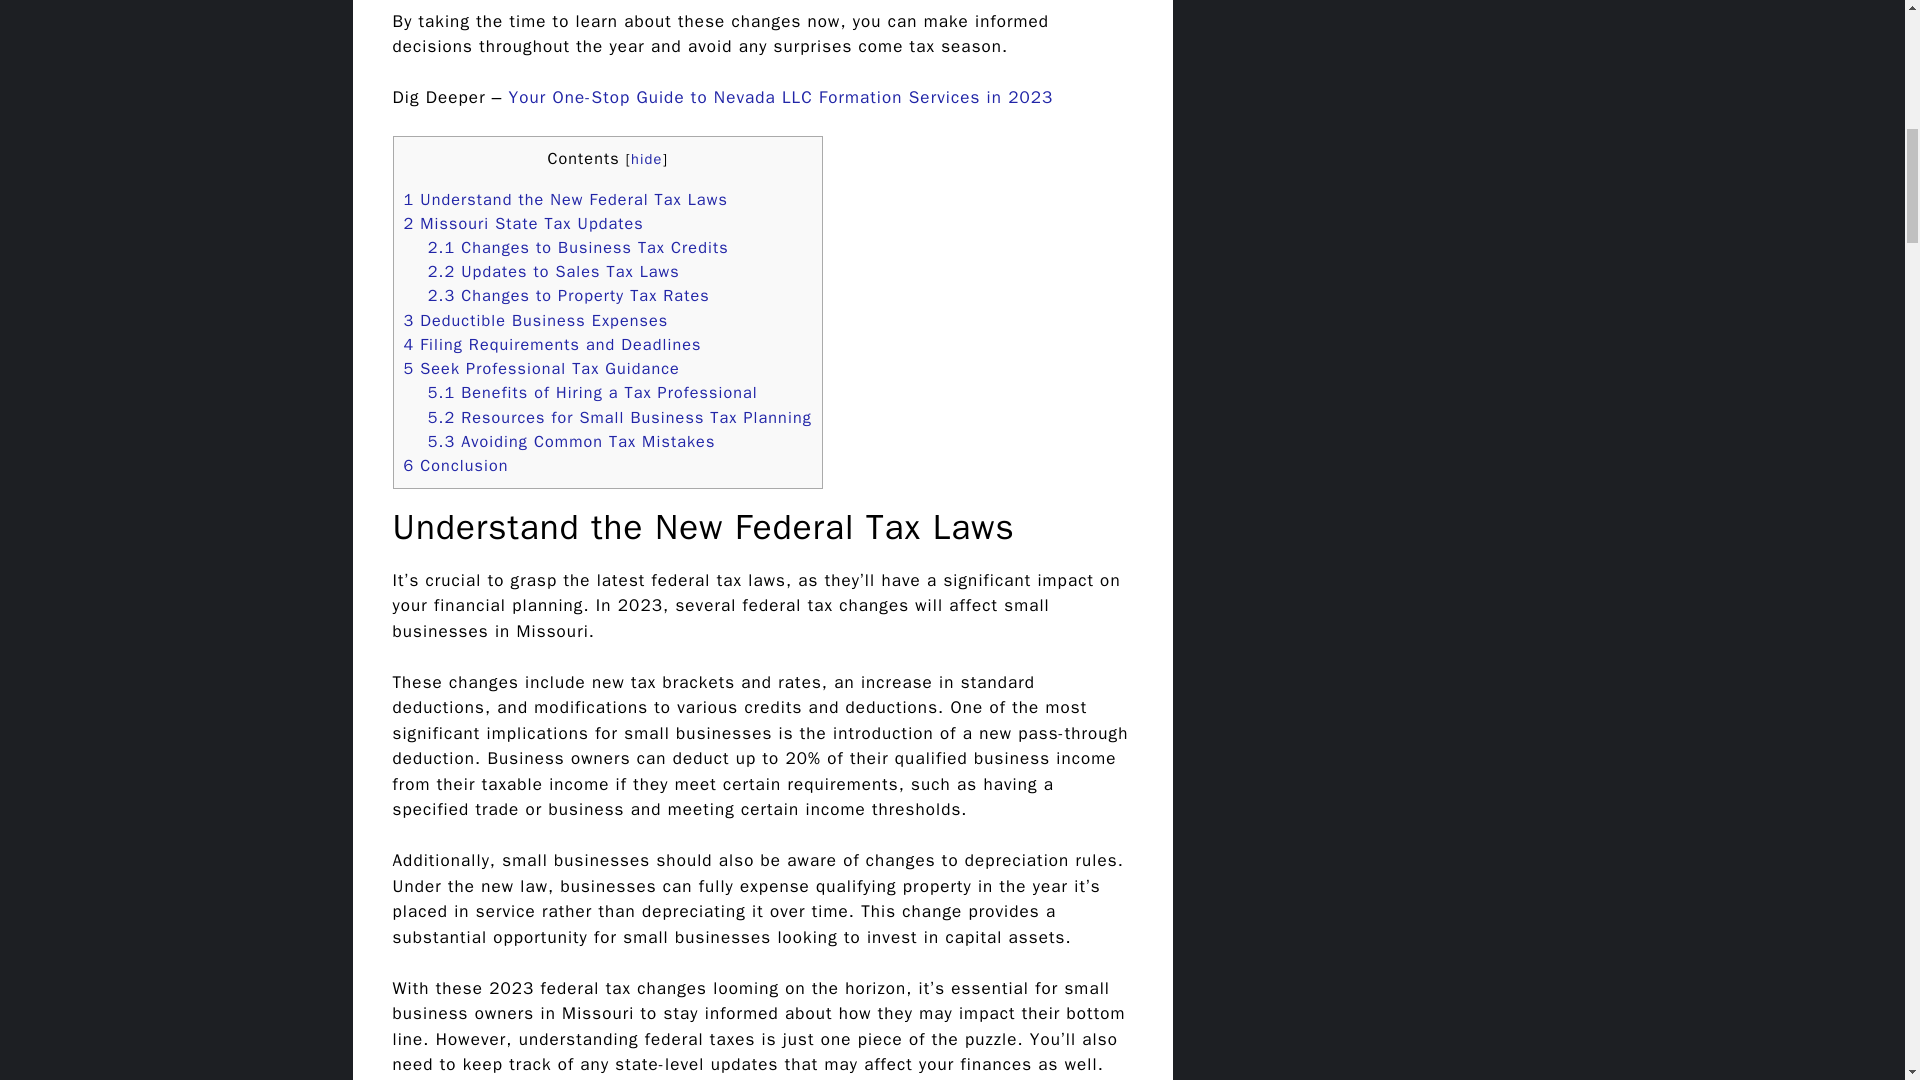 The width and height of the screenshot is (1920, 1080). Describe the element at coordinates (523, 223) in the screenshot. I see `2 Missouri State Tax Updates` at that location.